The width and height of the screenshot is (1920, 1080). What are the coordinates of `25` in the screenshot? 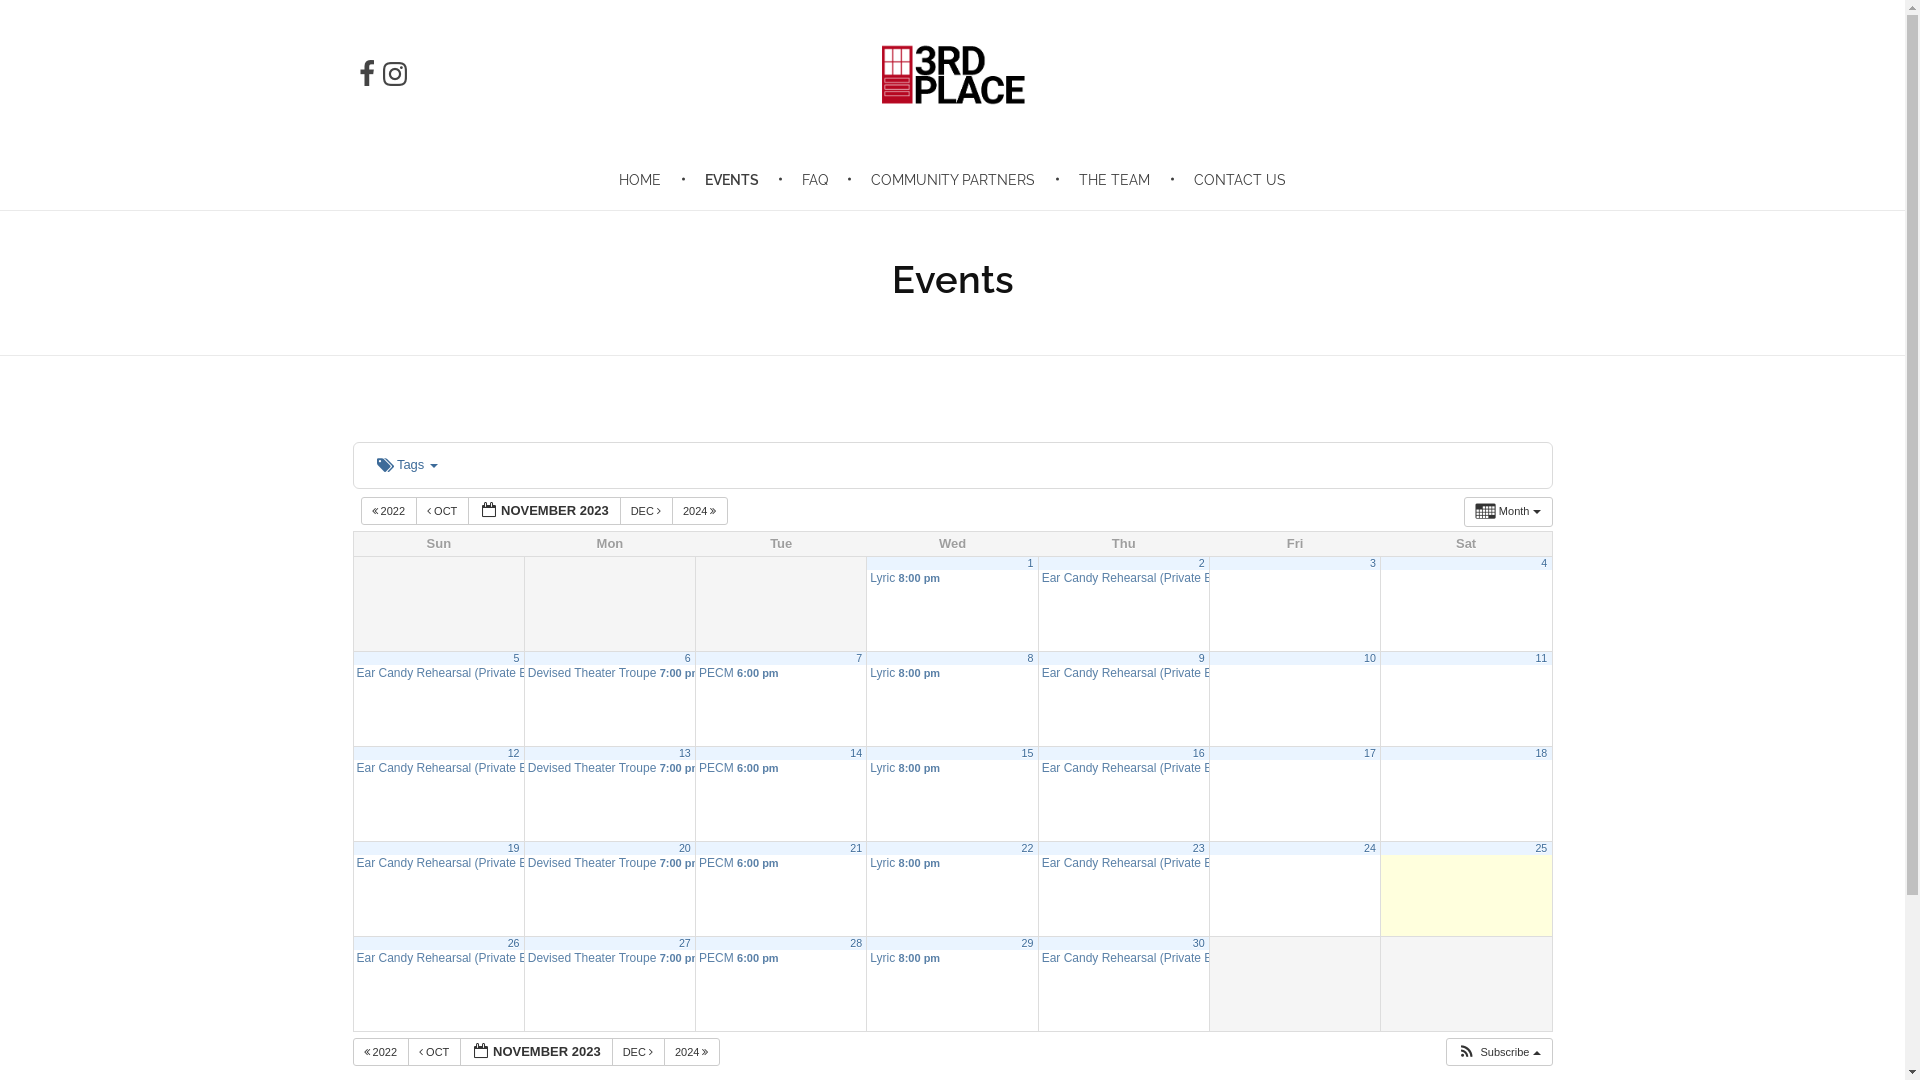 It's located at (1541, 848).